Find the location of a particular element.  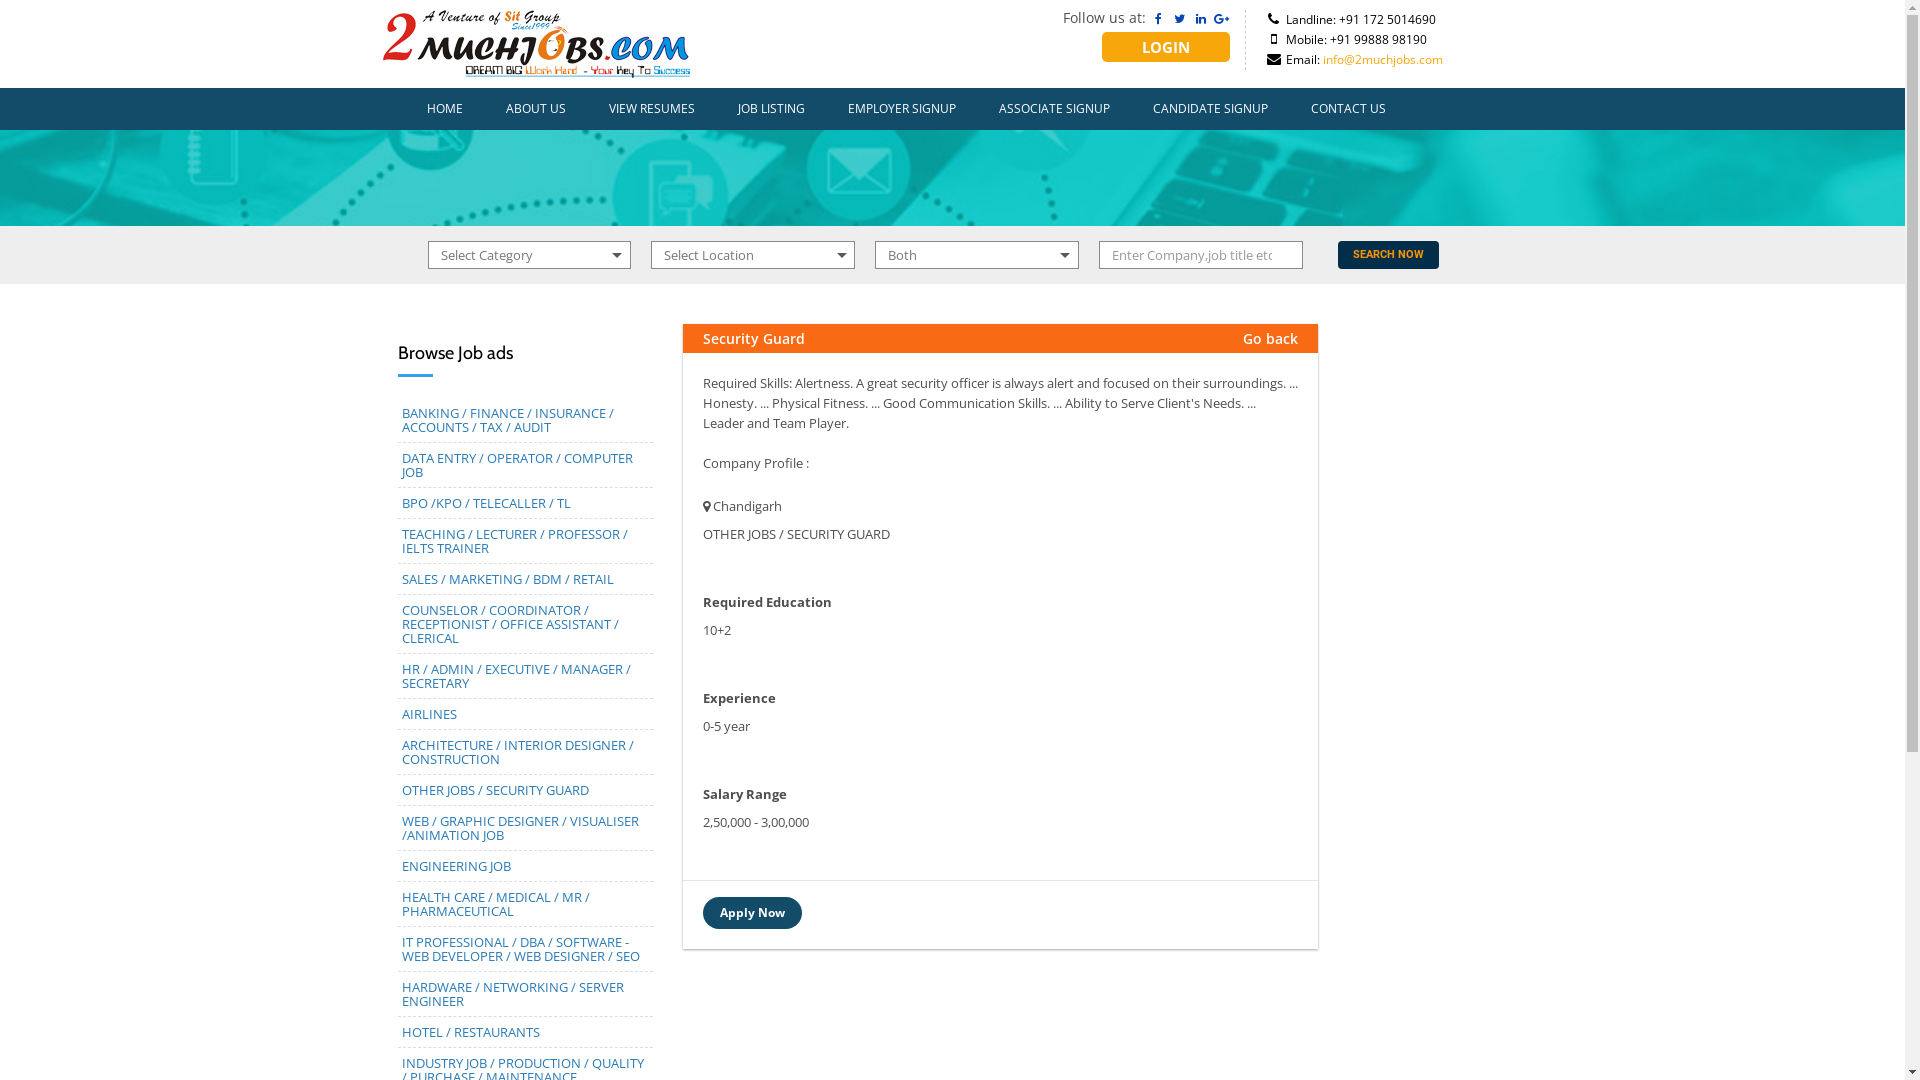

HEALTH CARE / MEDICAL / MR / PHARMACEUTICAL is located at coordinates (496, 904).